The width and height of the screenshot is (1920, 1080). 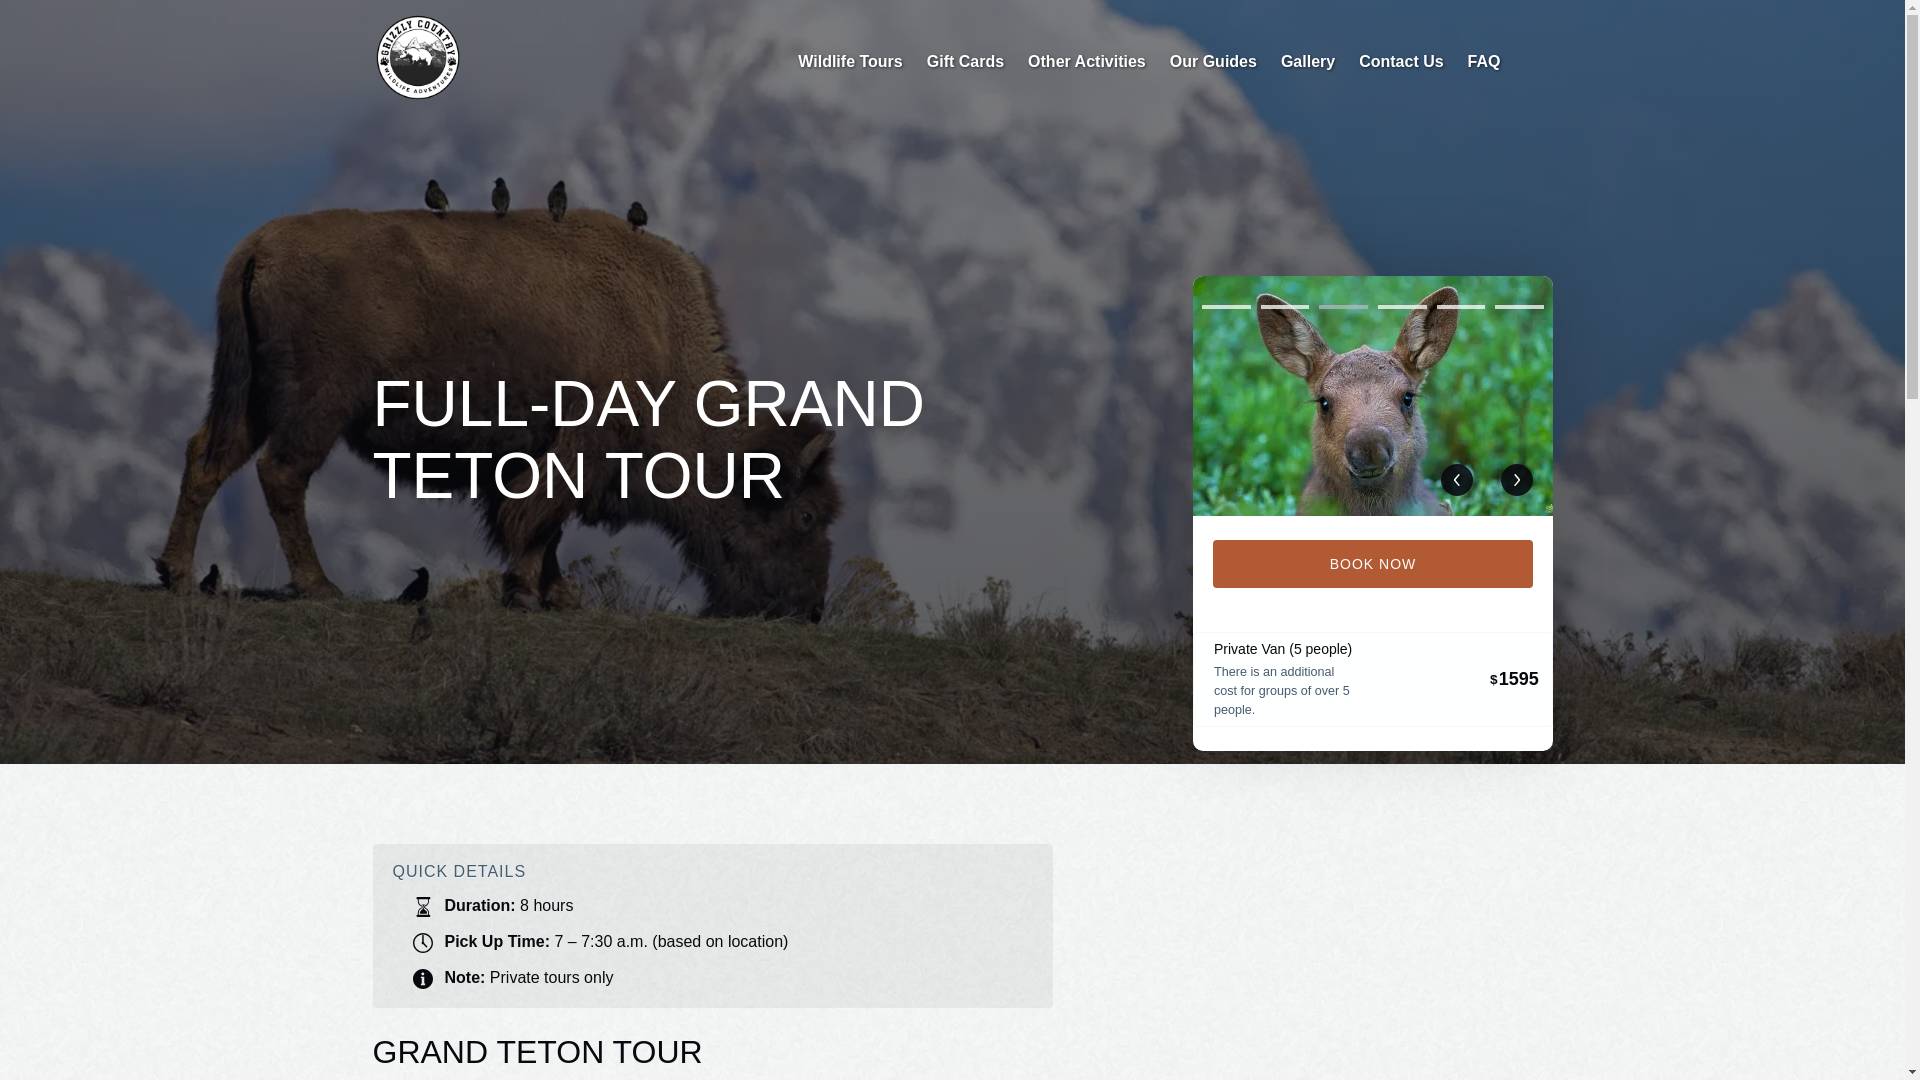 What do you see at coordinates (849, 62) in the screenshot?
I see `Wildlife Tours` at bounding box center [849, 62].